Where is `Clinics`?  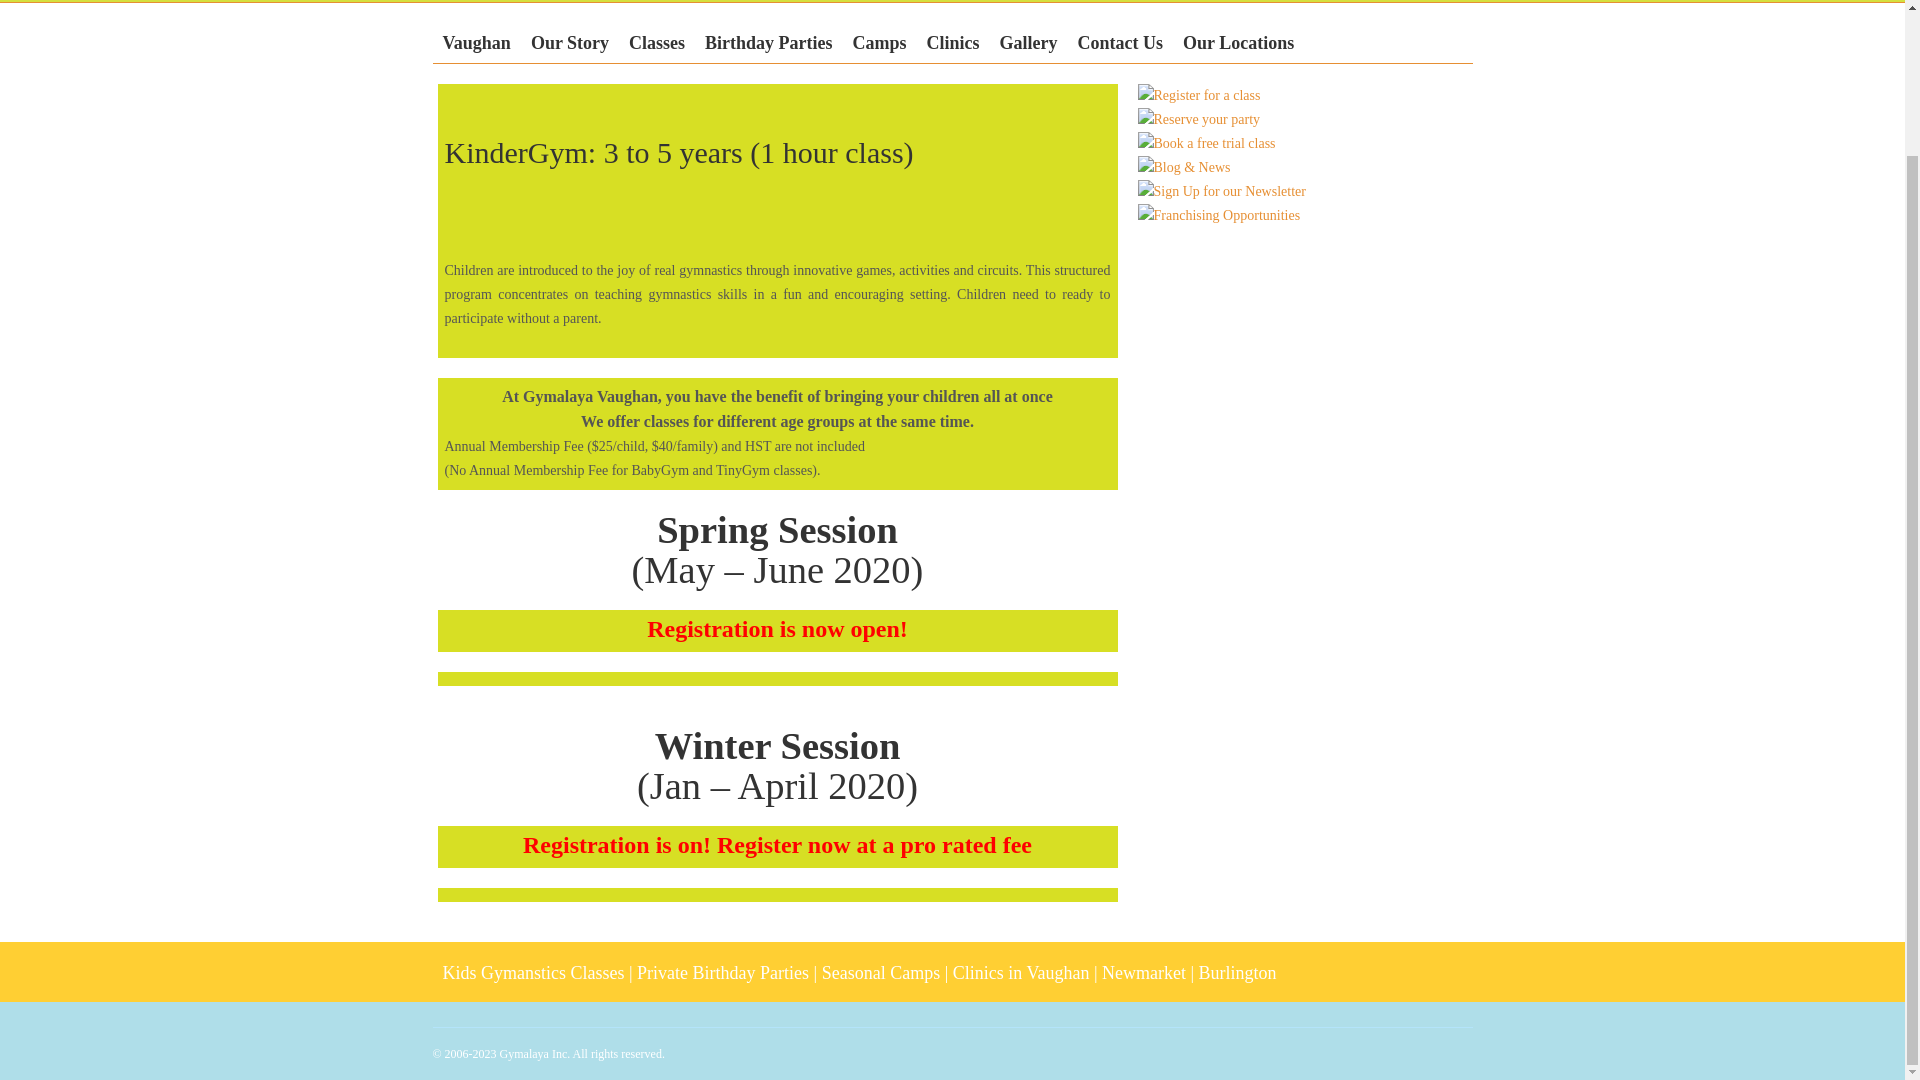
Clinics is located at coordinates (954, 42).